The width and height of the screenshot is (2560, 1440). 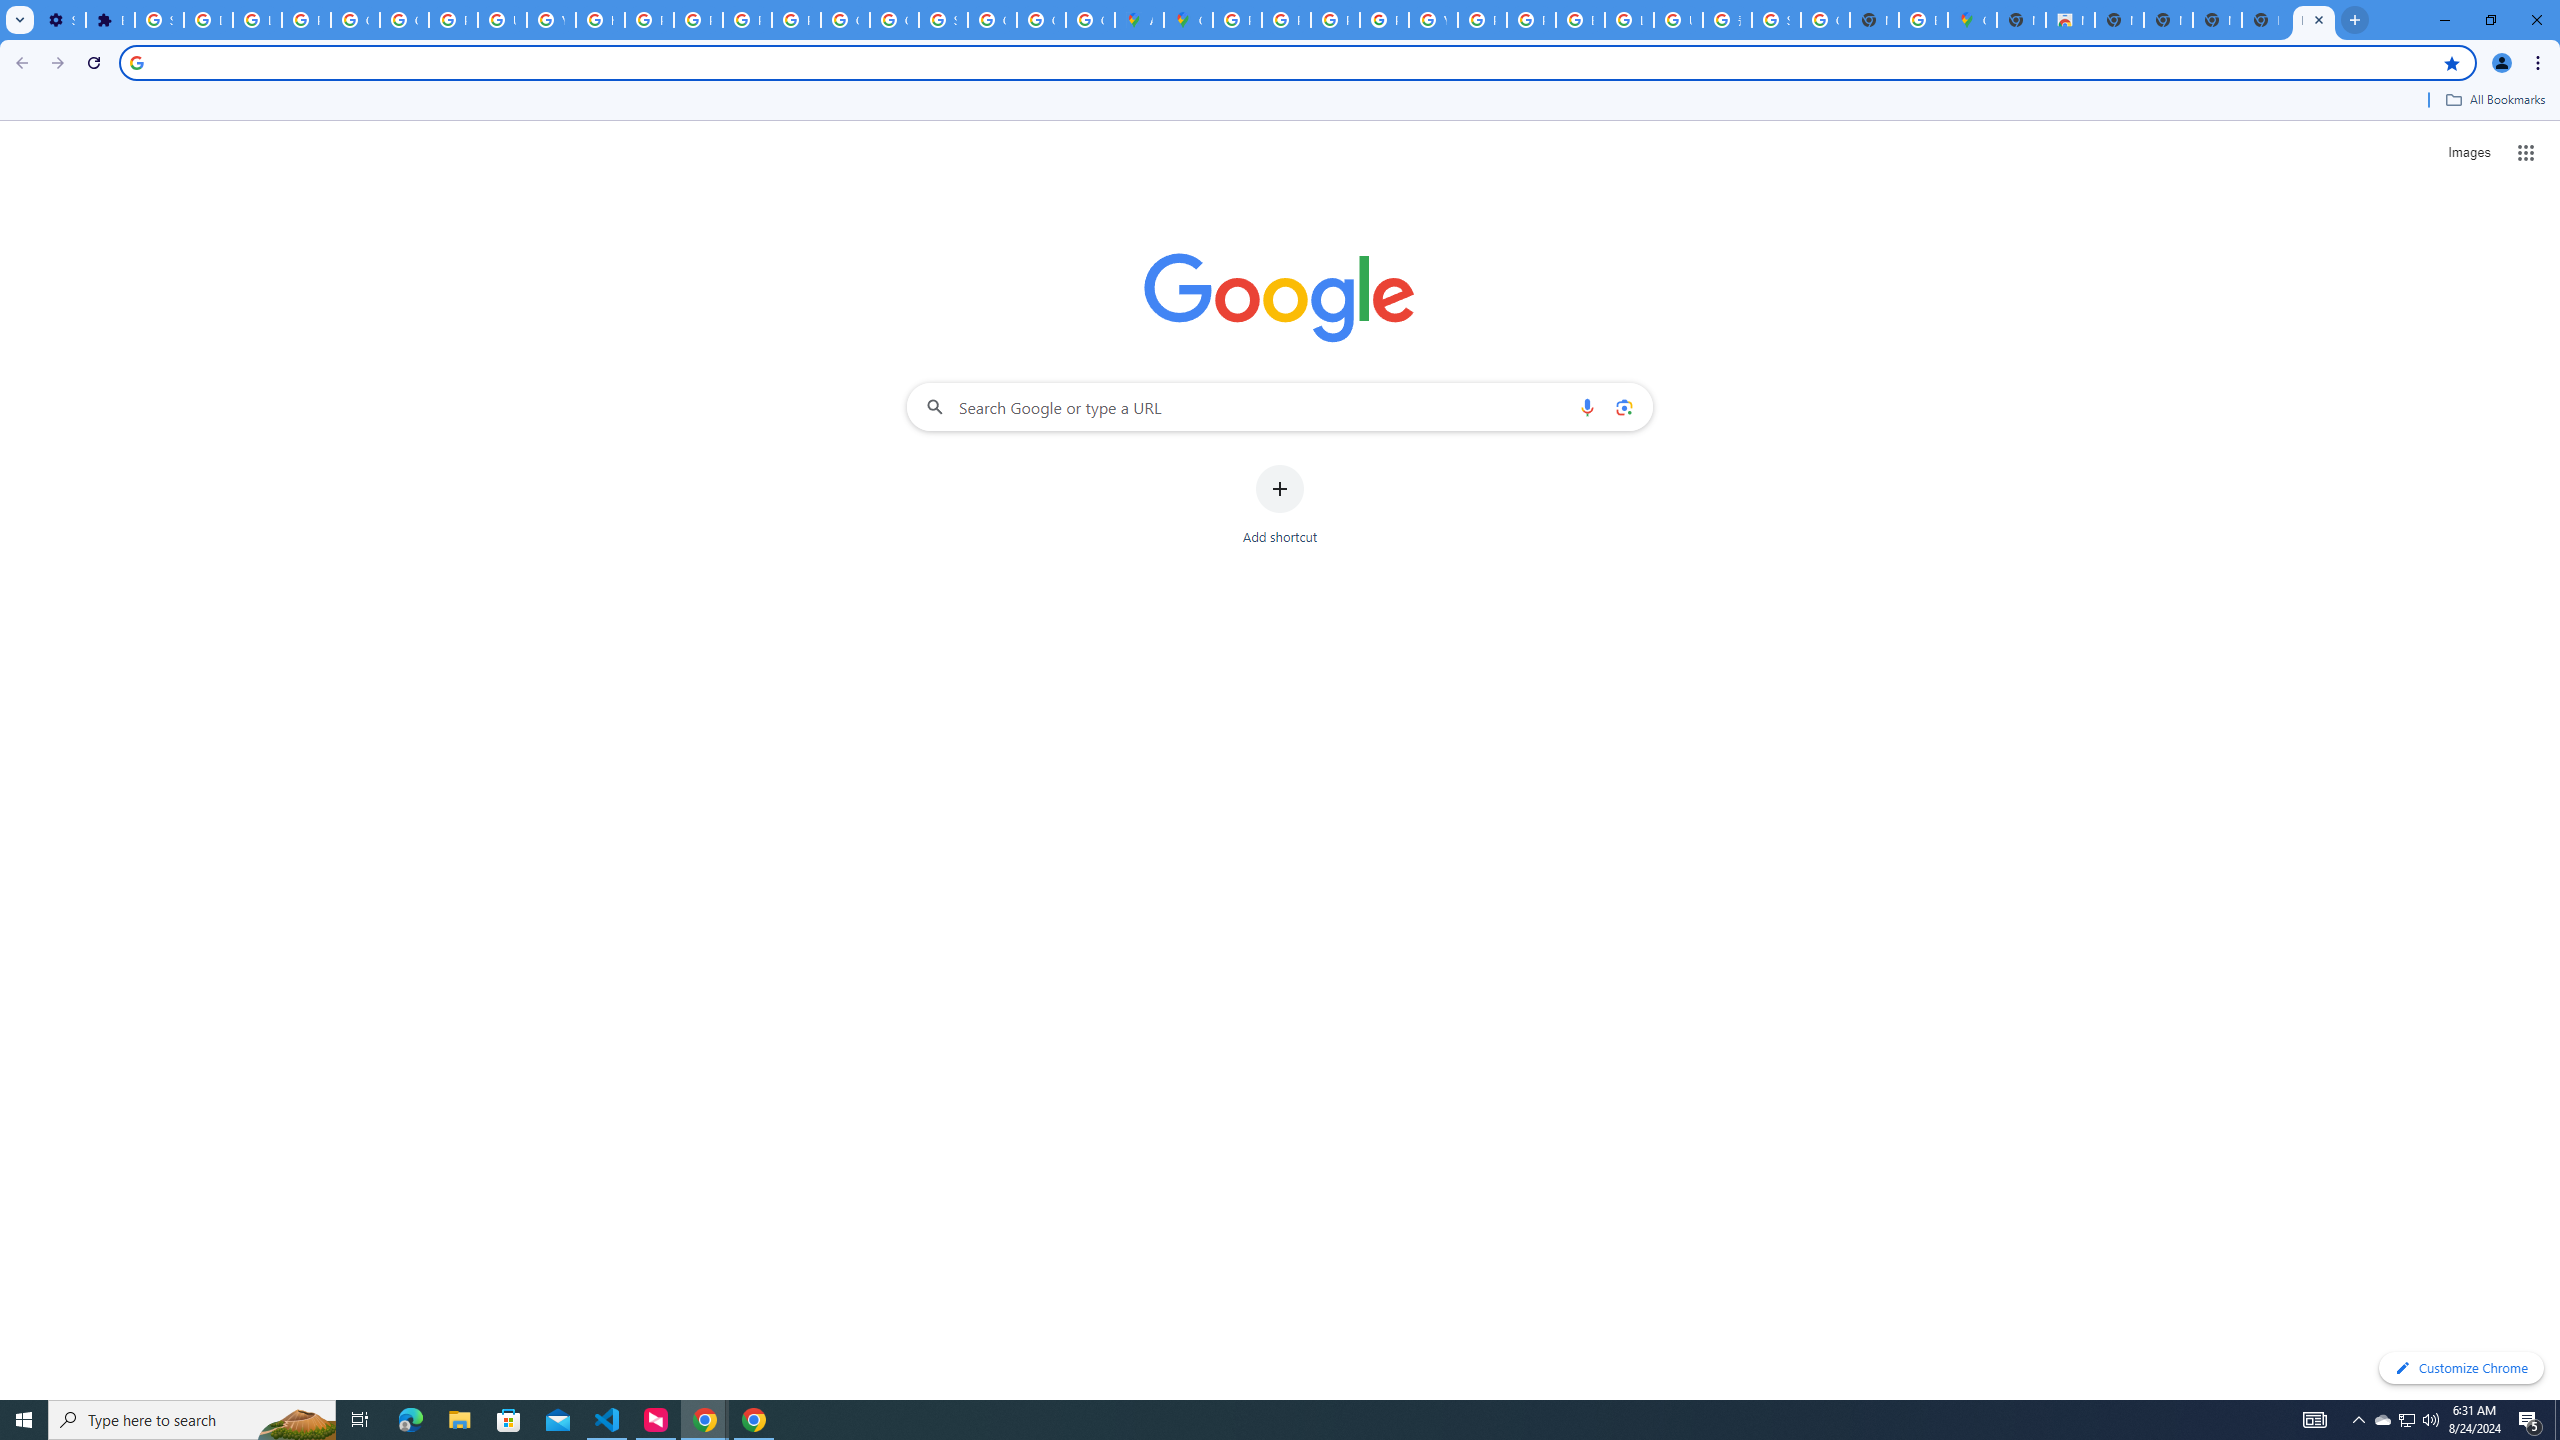 What do you see at coordinates (1622, 406) in the screenshot?
I see `Search by image` at bounding box center [1622, 406].